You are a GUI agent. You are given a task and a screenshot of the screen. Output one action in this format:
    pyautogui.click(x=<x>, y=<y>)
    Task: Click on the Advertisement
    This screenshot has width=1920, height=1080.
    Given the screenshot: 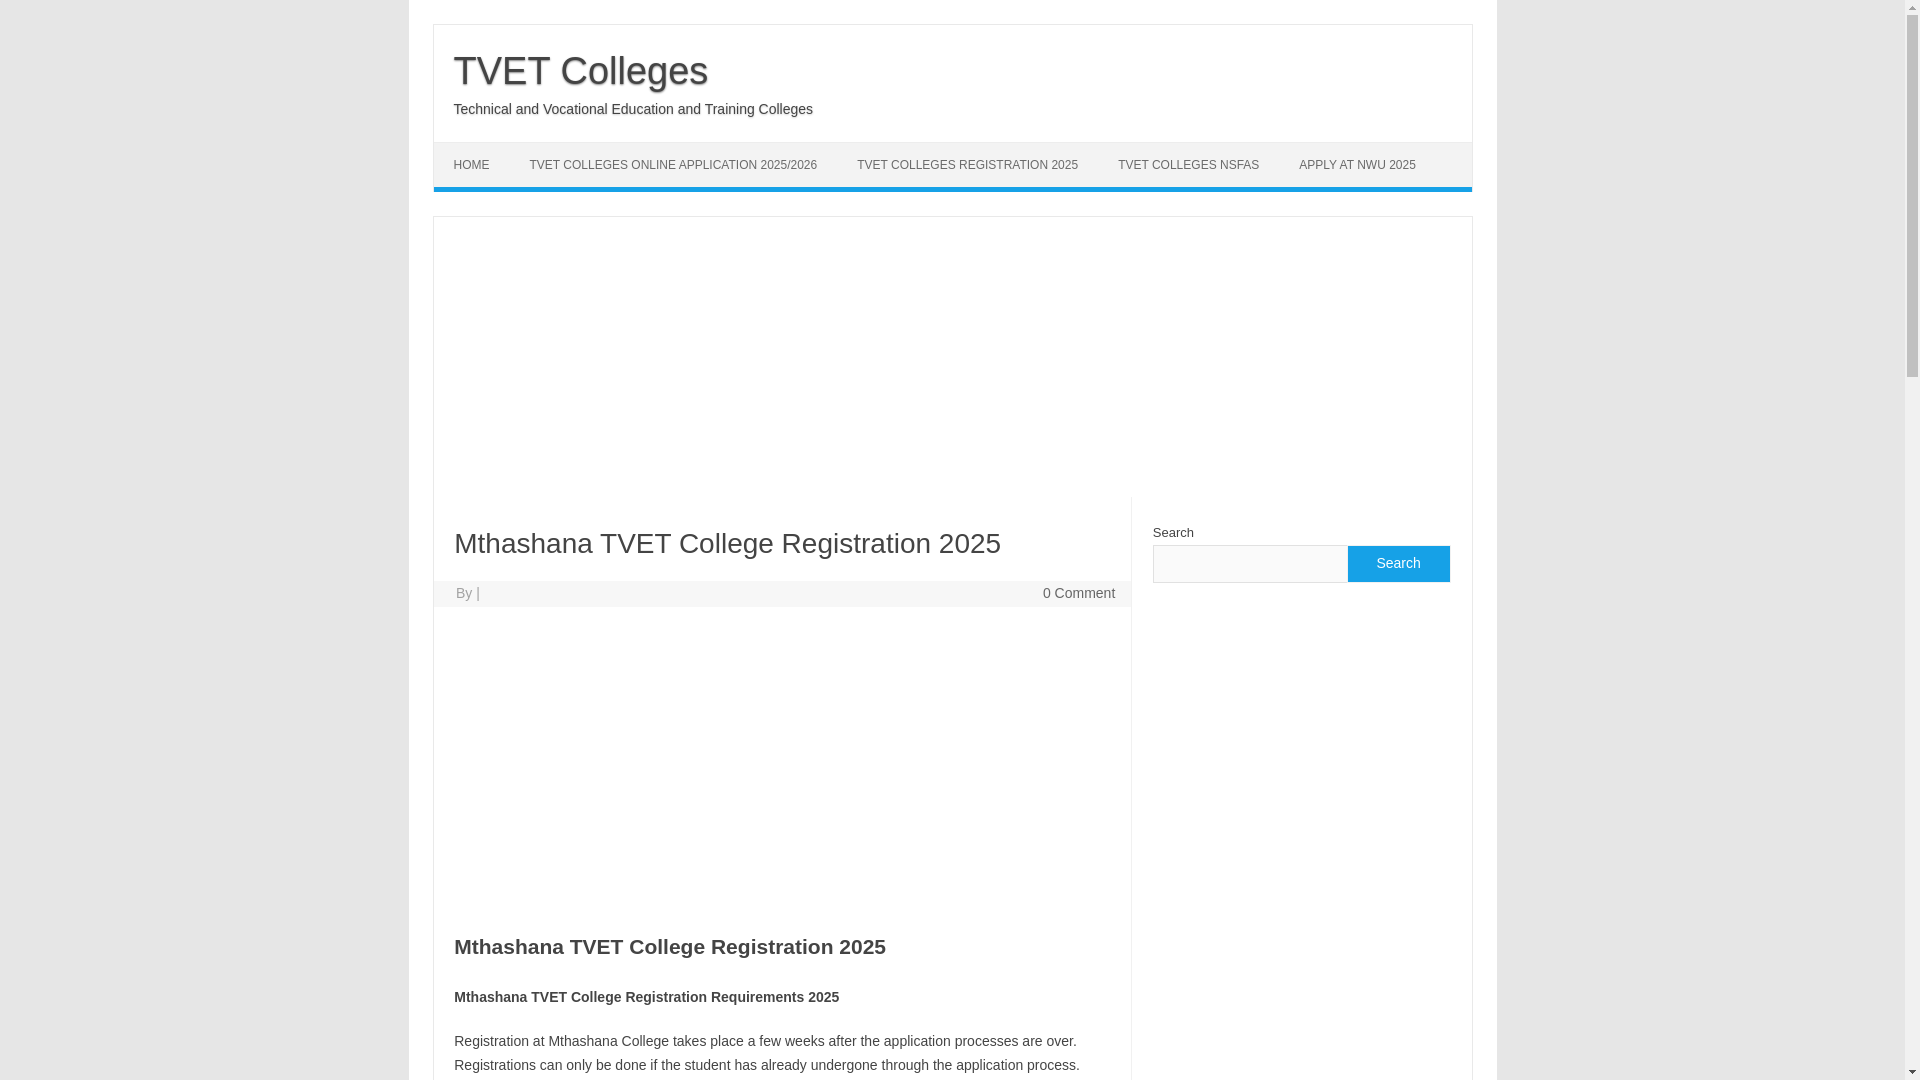 What is the action you would take?
    pyautogui.click(x=781, y=767)
    